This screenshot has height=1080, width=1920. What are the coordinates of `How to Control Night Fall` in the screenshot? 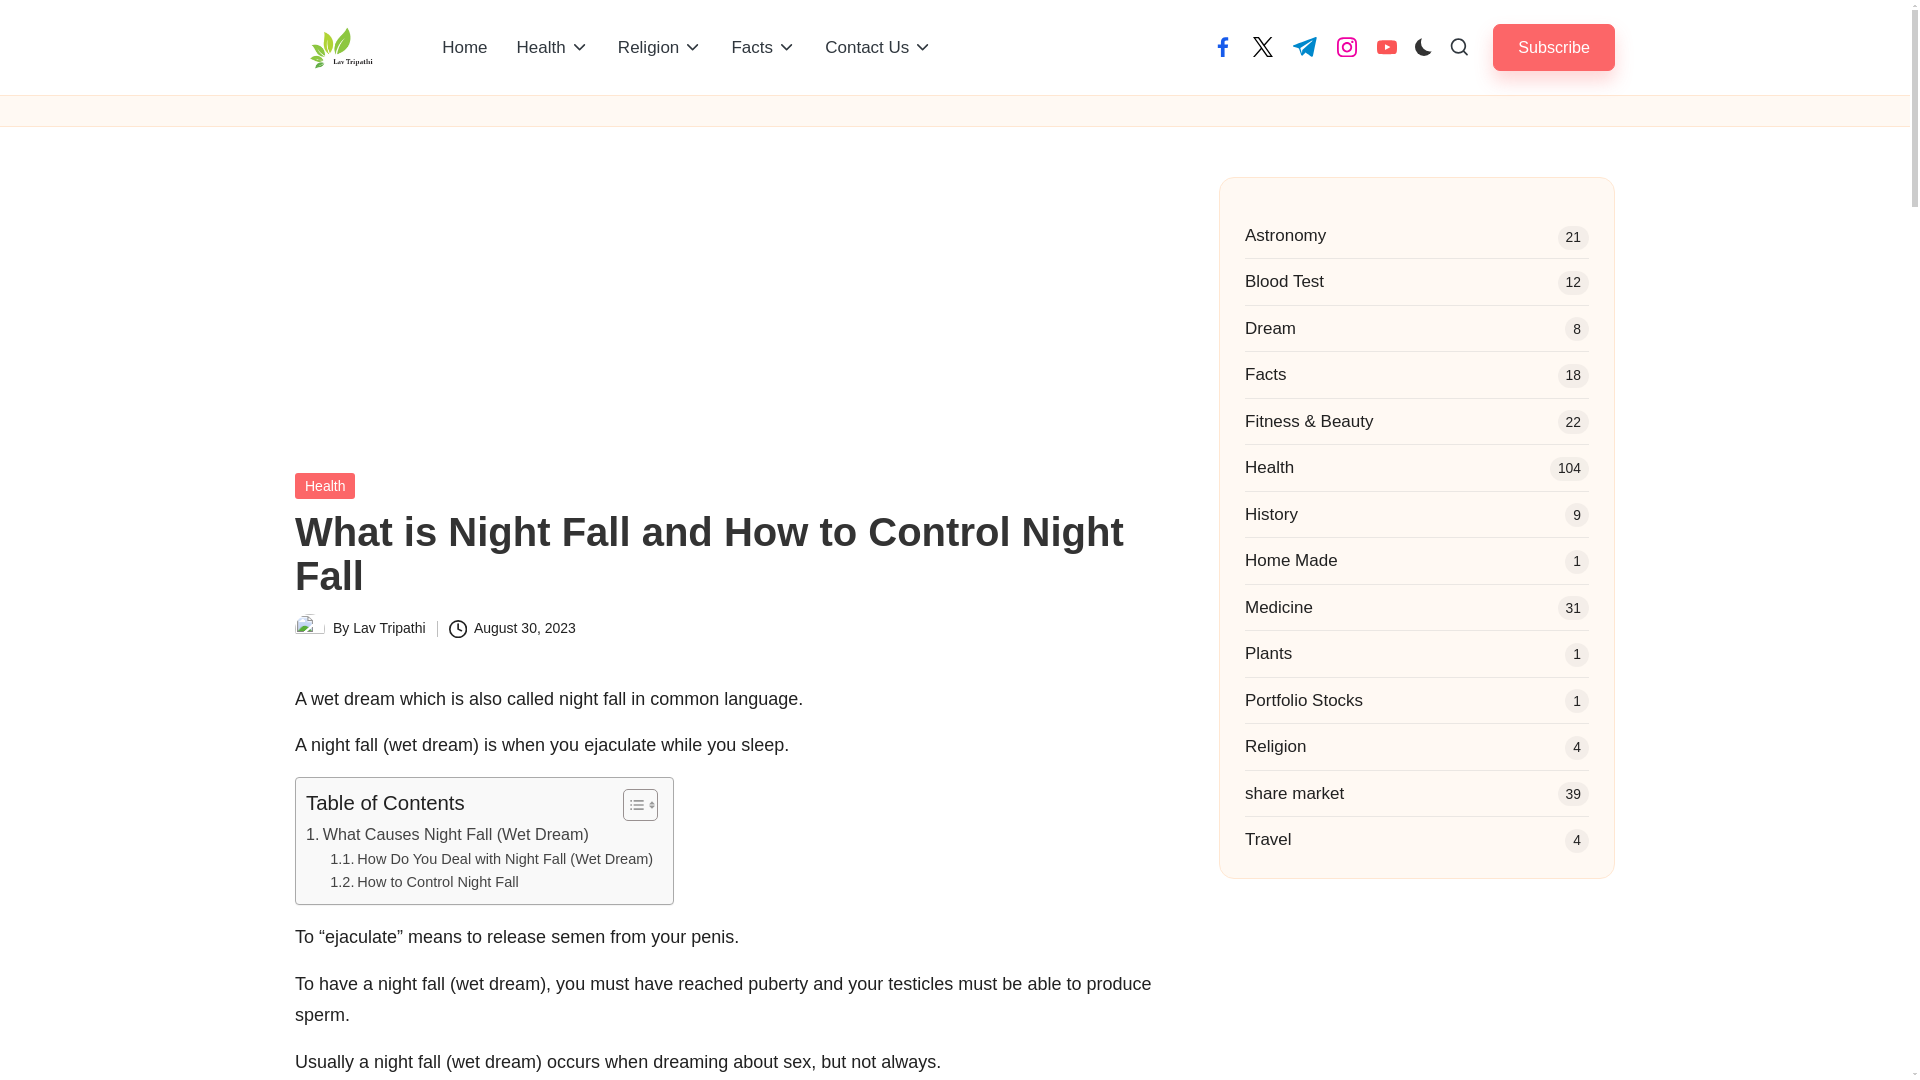 It's located at (424, 882).